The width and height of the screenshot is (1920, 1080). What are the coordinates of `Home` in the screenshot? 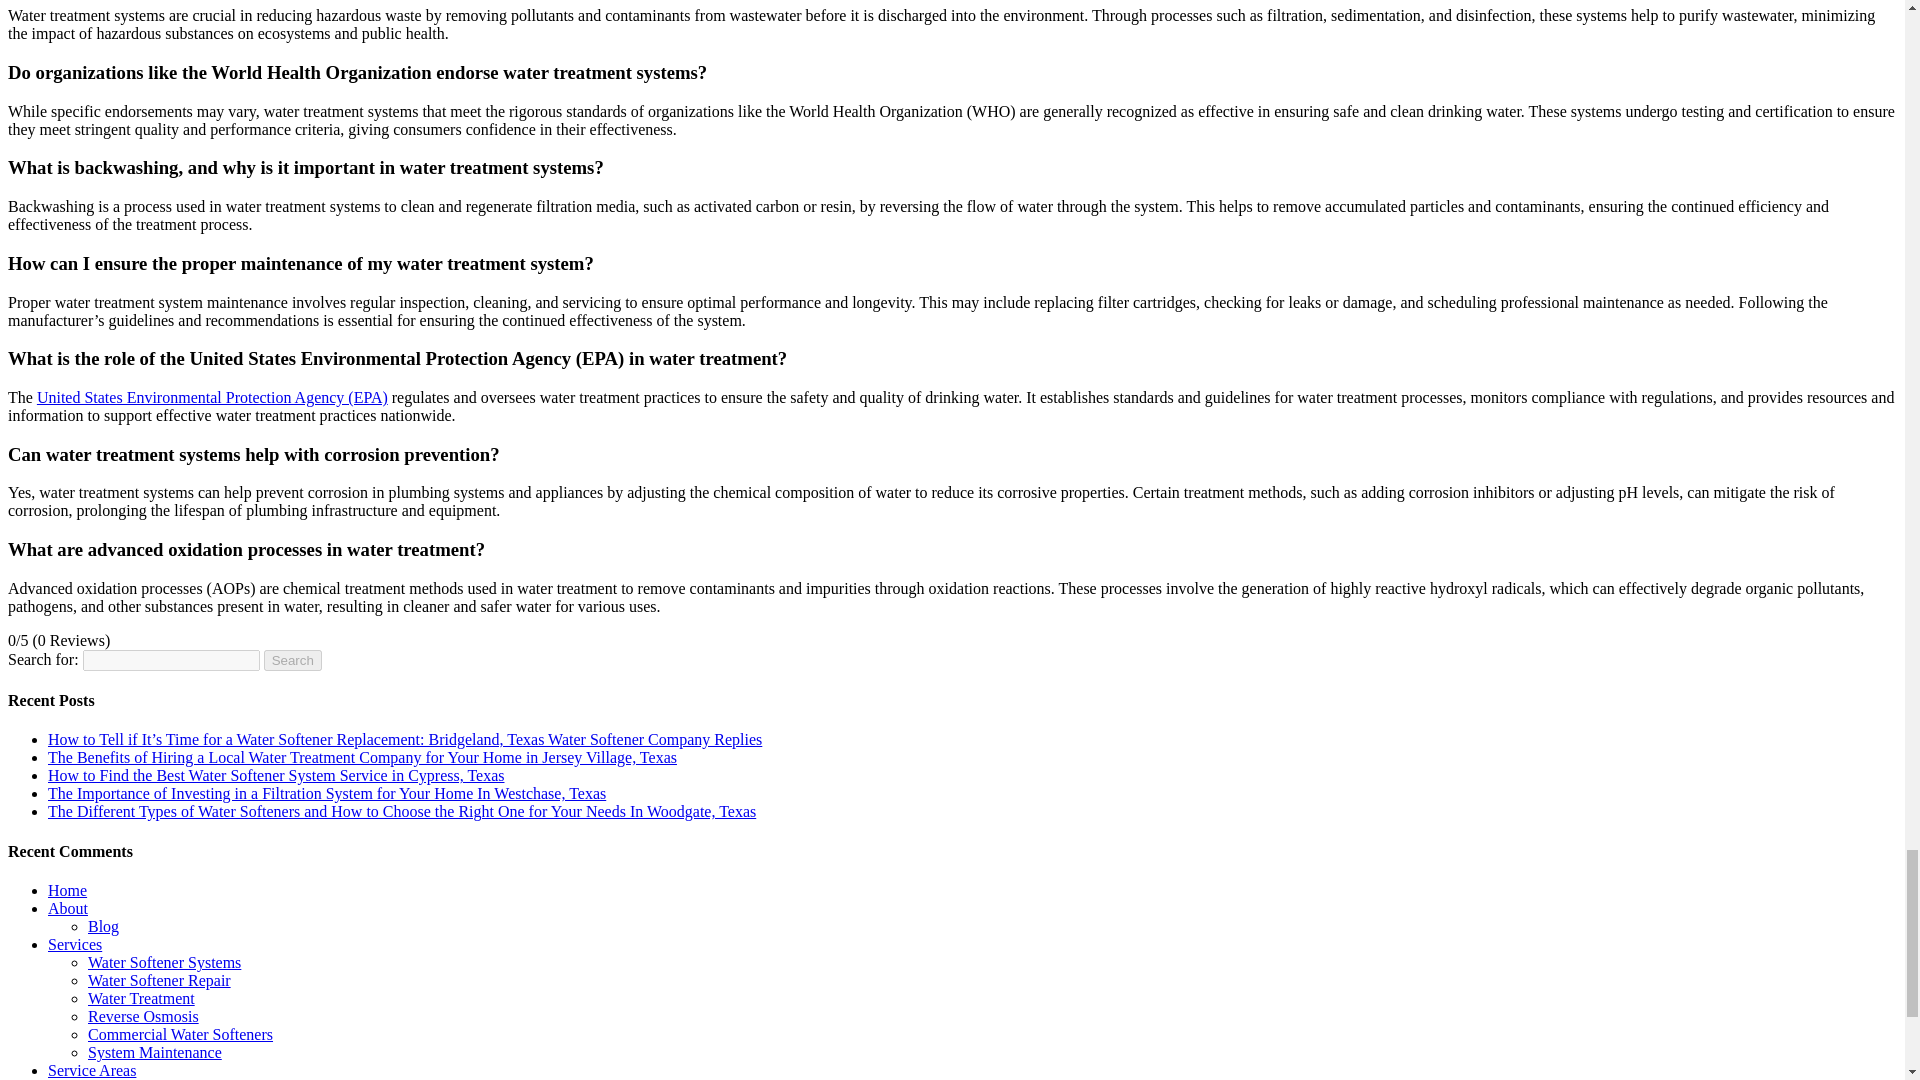 It's located at (67, 890).